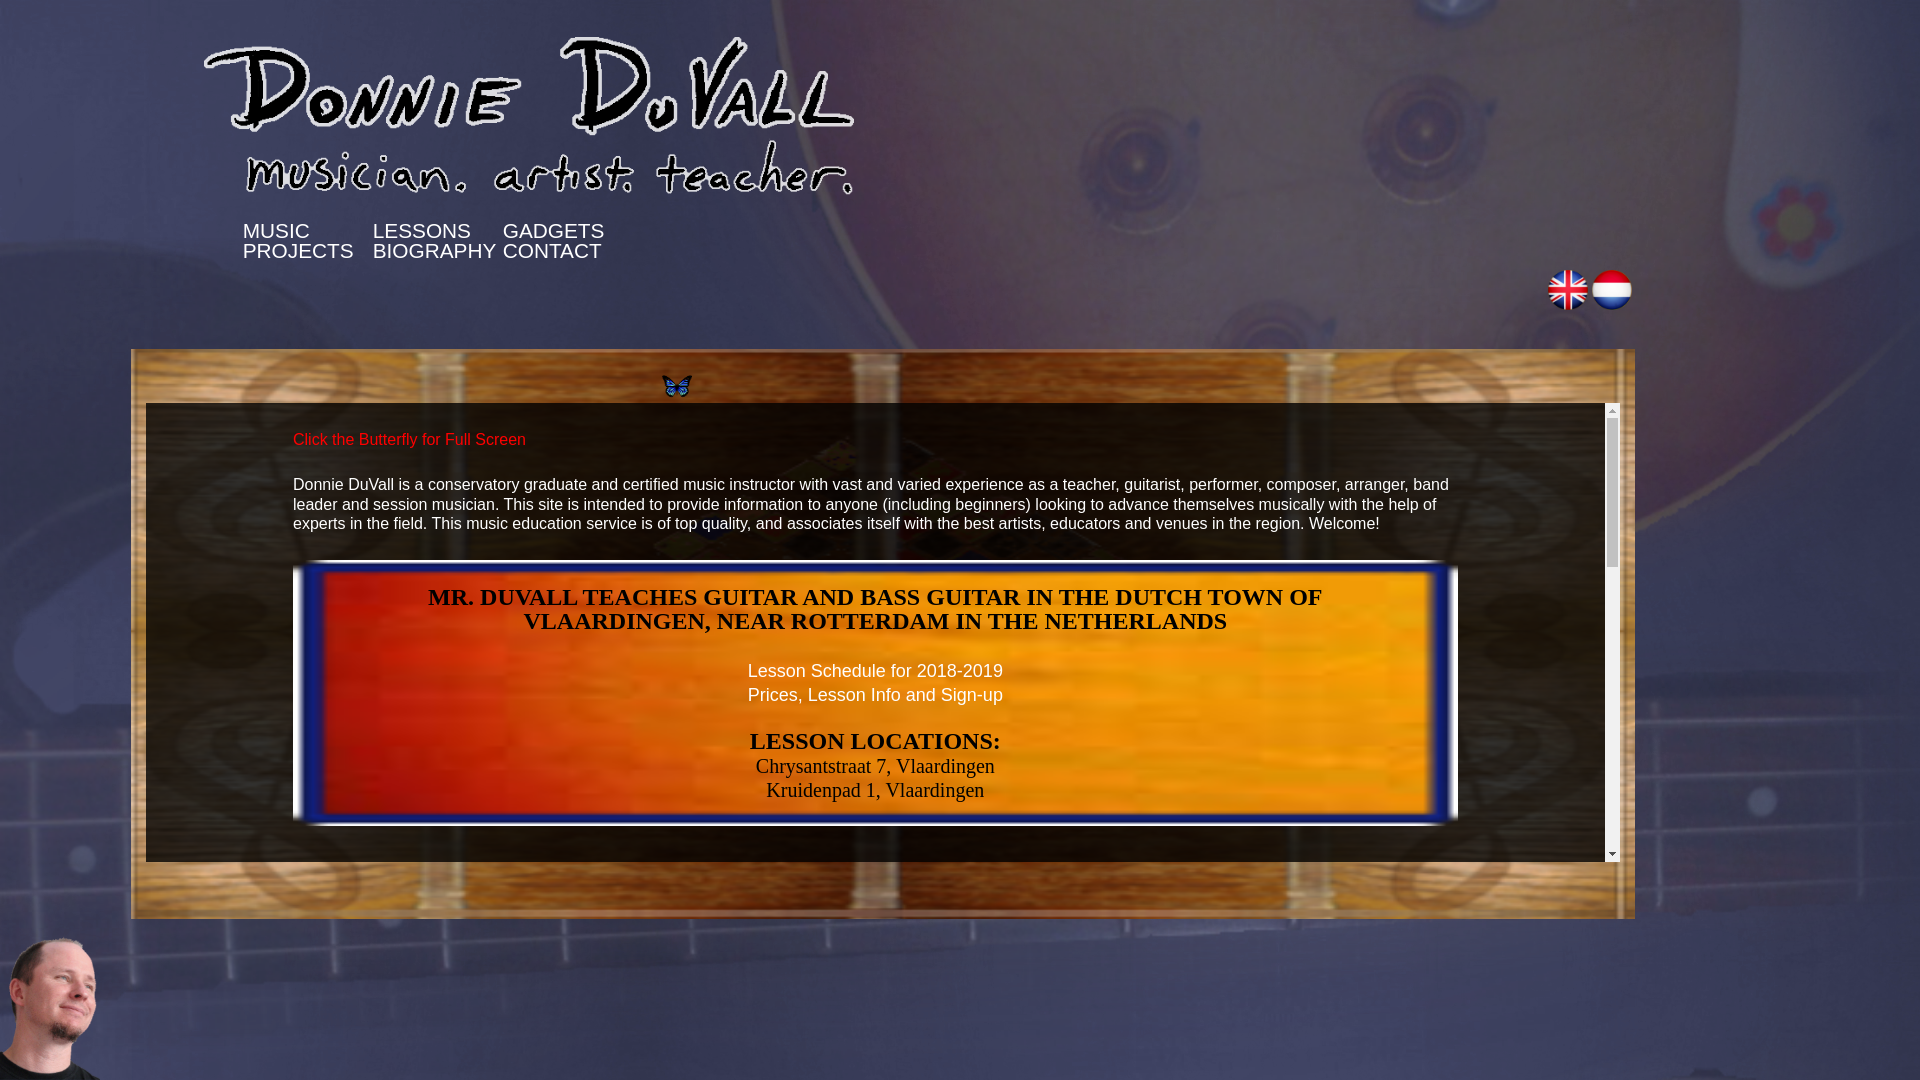  What do you see at coordinates (298, 250) in the screenshot?
I see `PROJECTS` at bounding box center [298, 250].